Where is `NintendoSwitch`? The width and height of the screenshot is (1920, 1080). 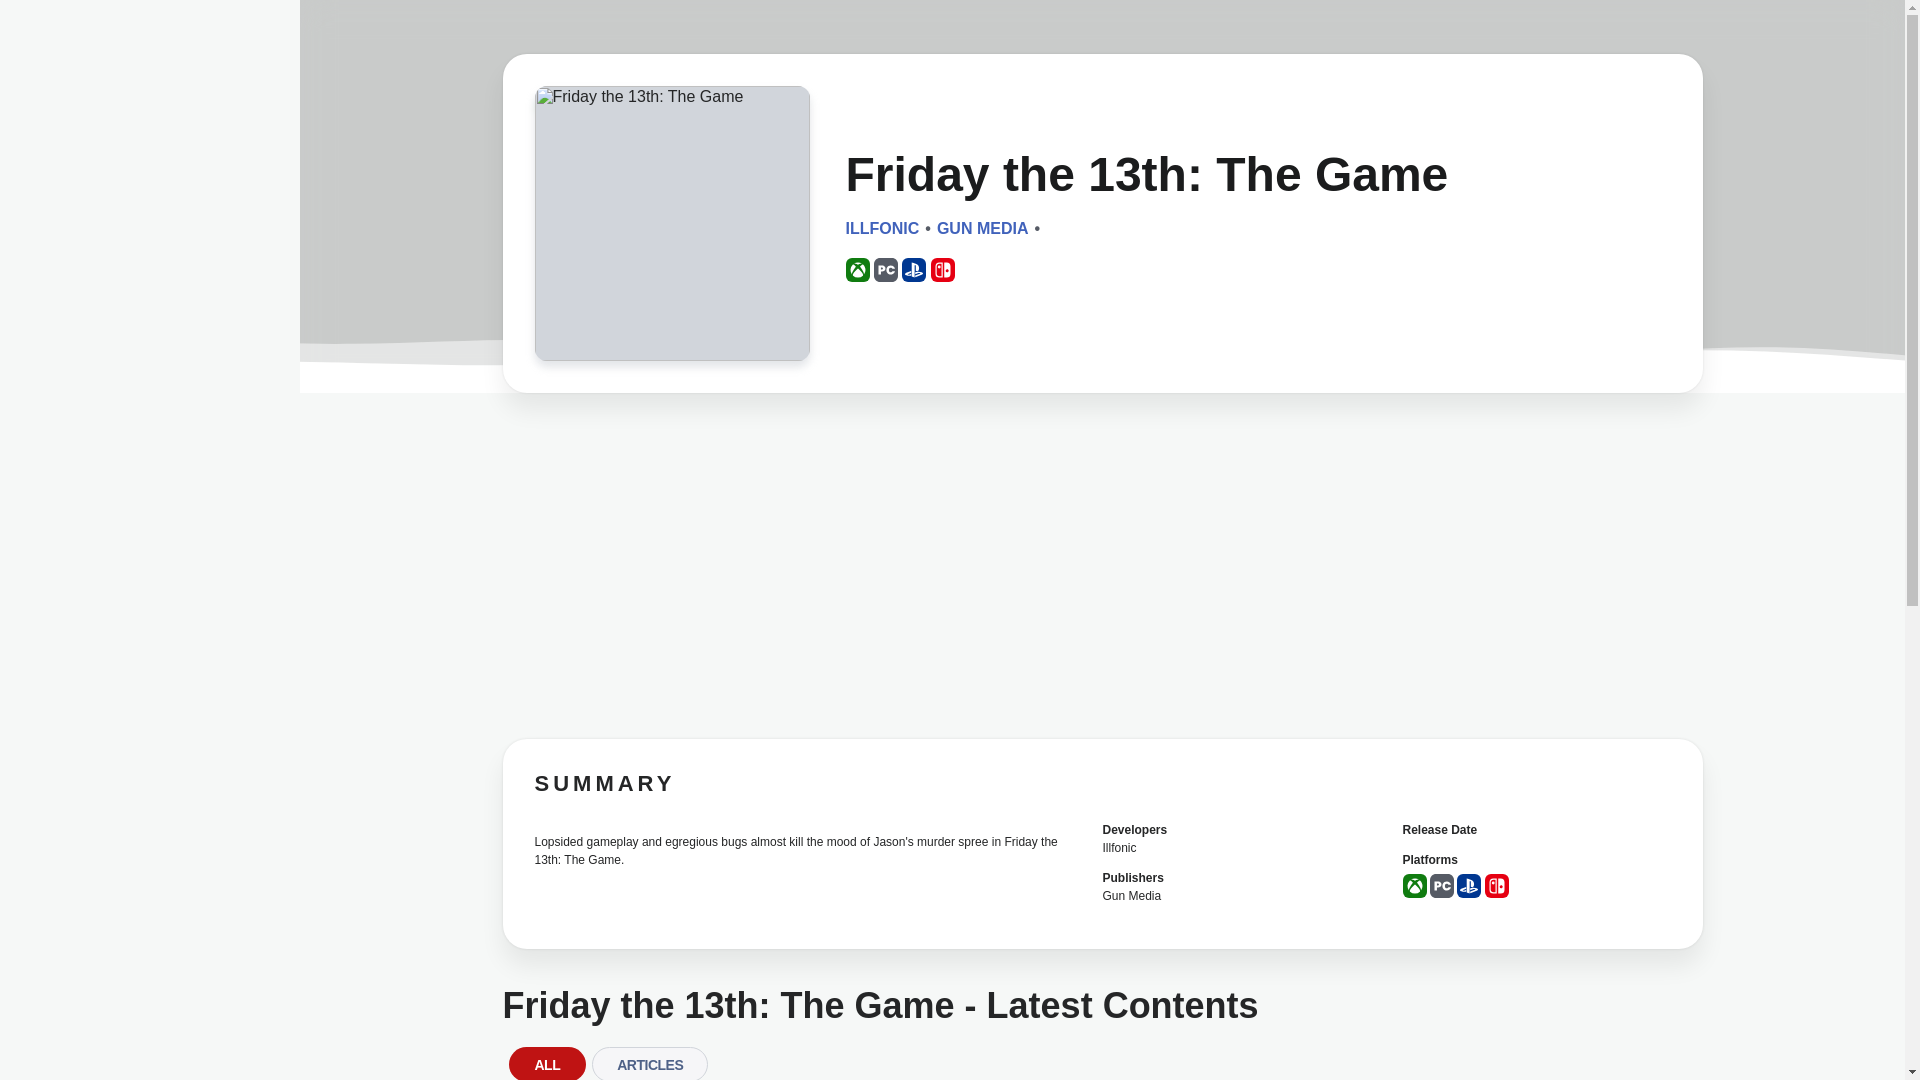 NintendoSwitch is located at coordinates (942, 270).